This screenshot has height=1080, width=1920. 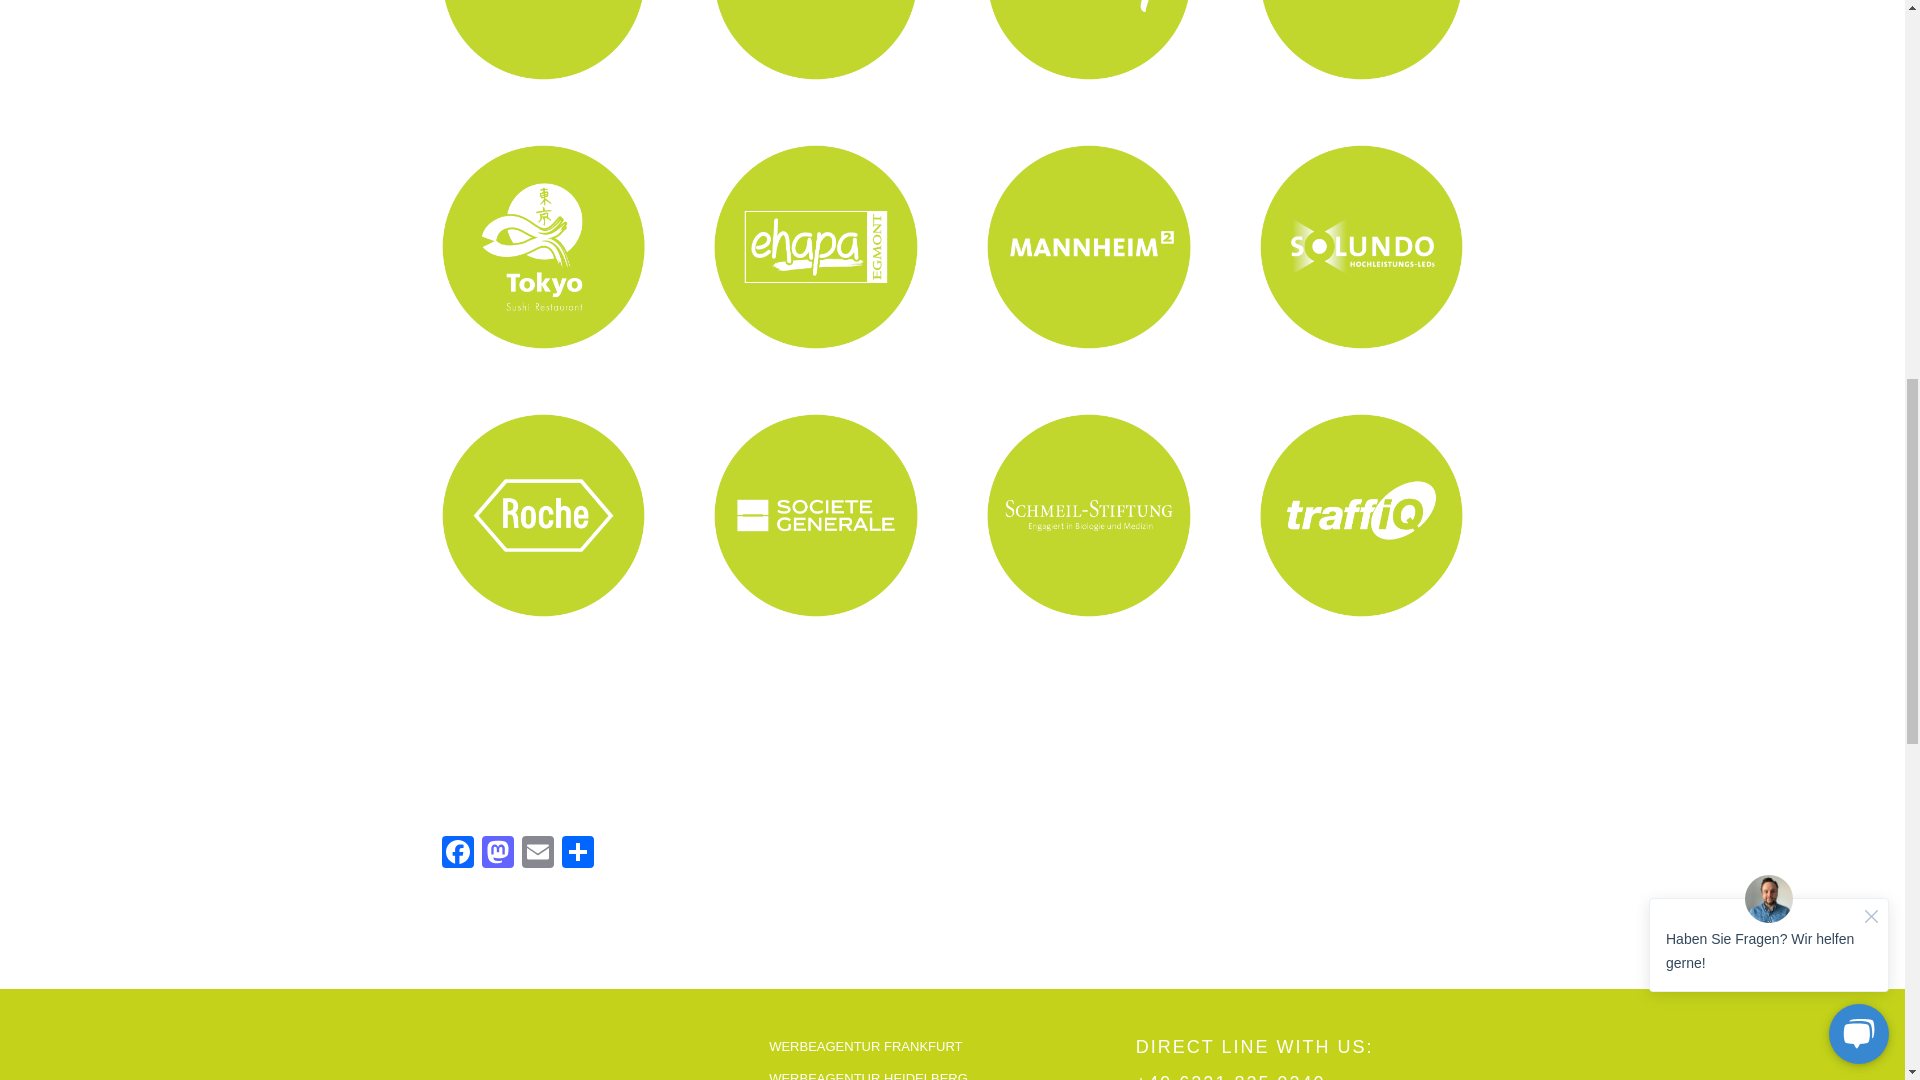 I want to click on Mastodon, so click(x=498, y=854).